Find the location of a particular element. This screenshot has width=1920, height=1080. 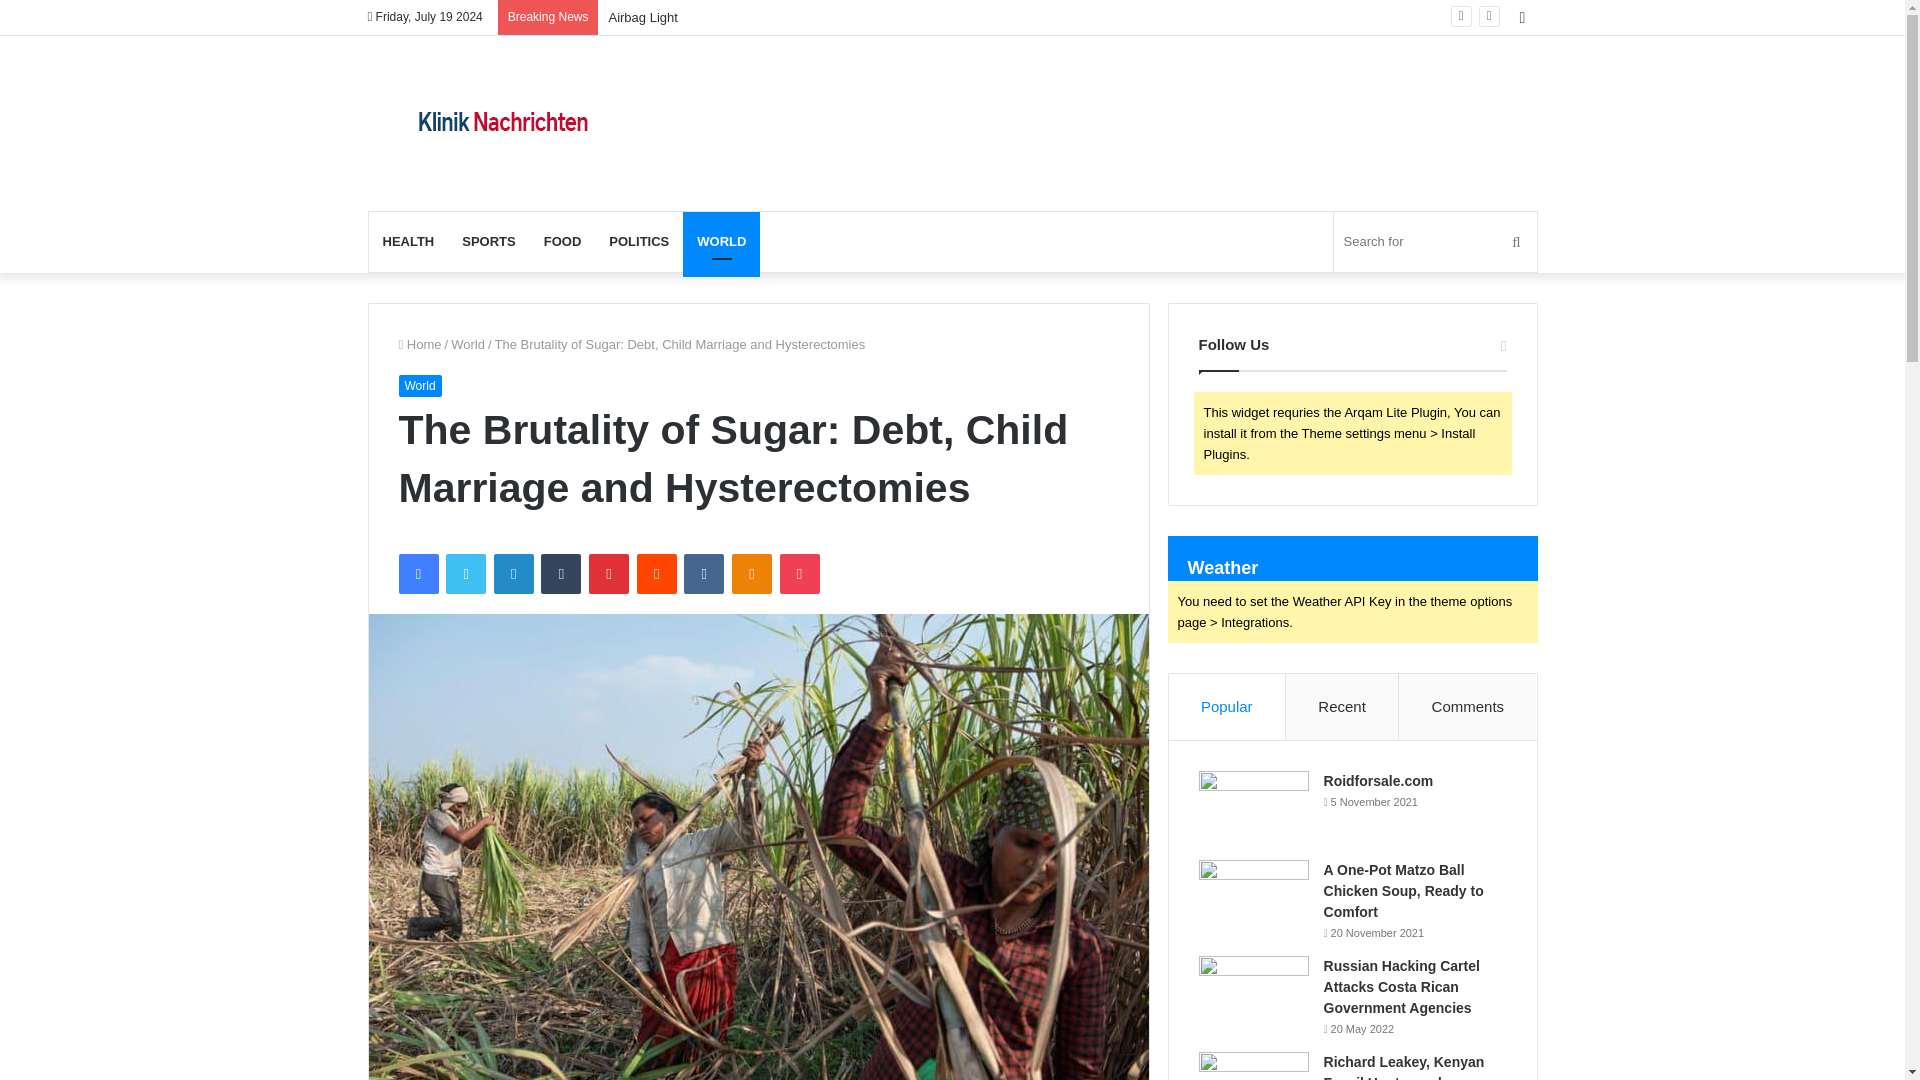

Facebook is located at coordinates (417, 574).